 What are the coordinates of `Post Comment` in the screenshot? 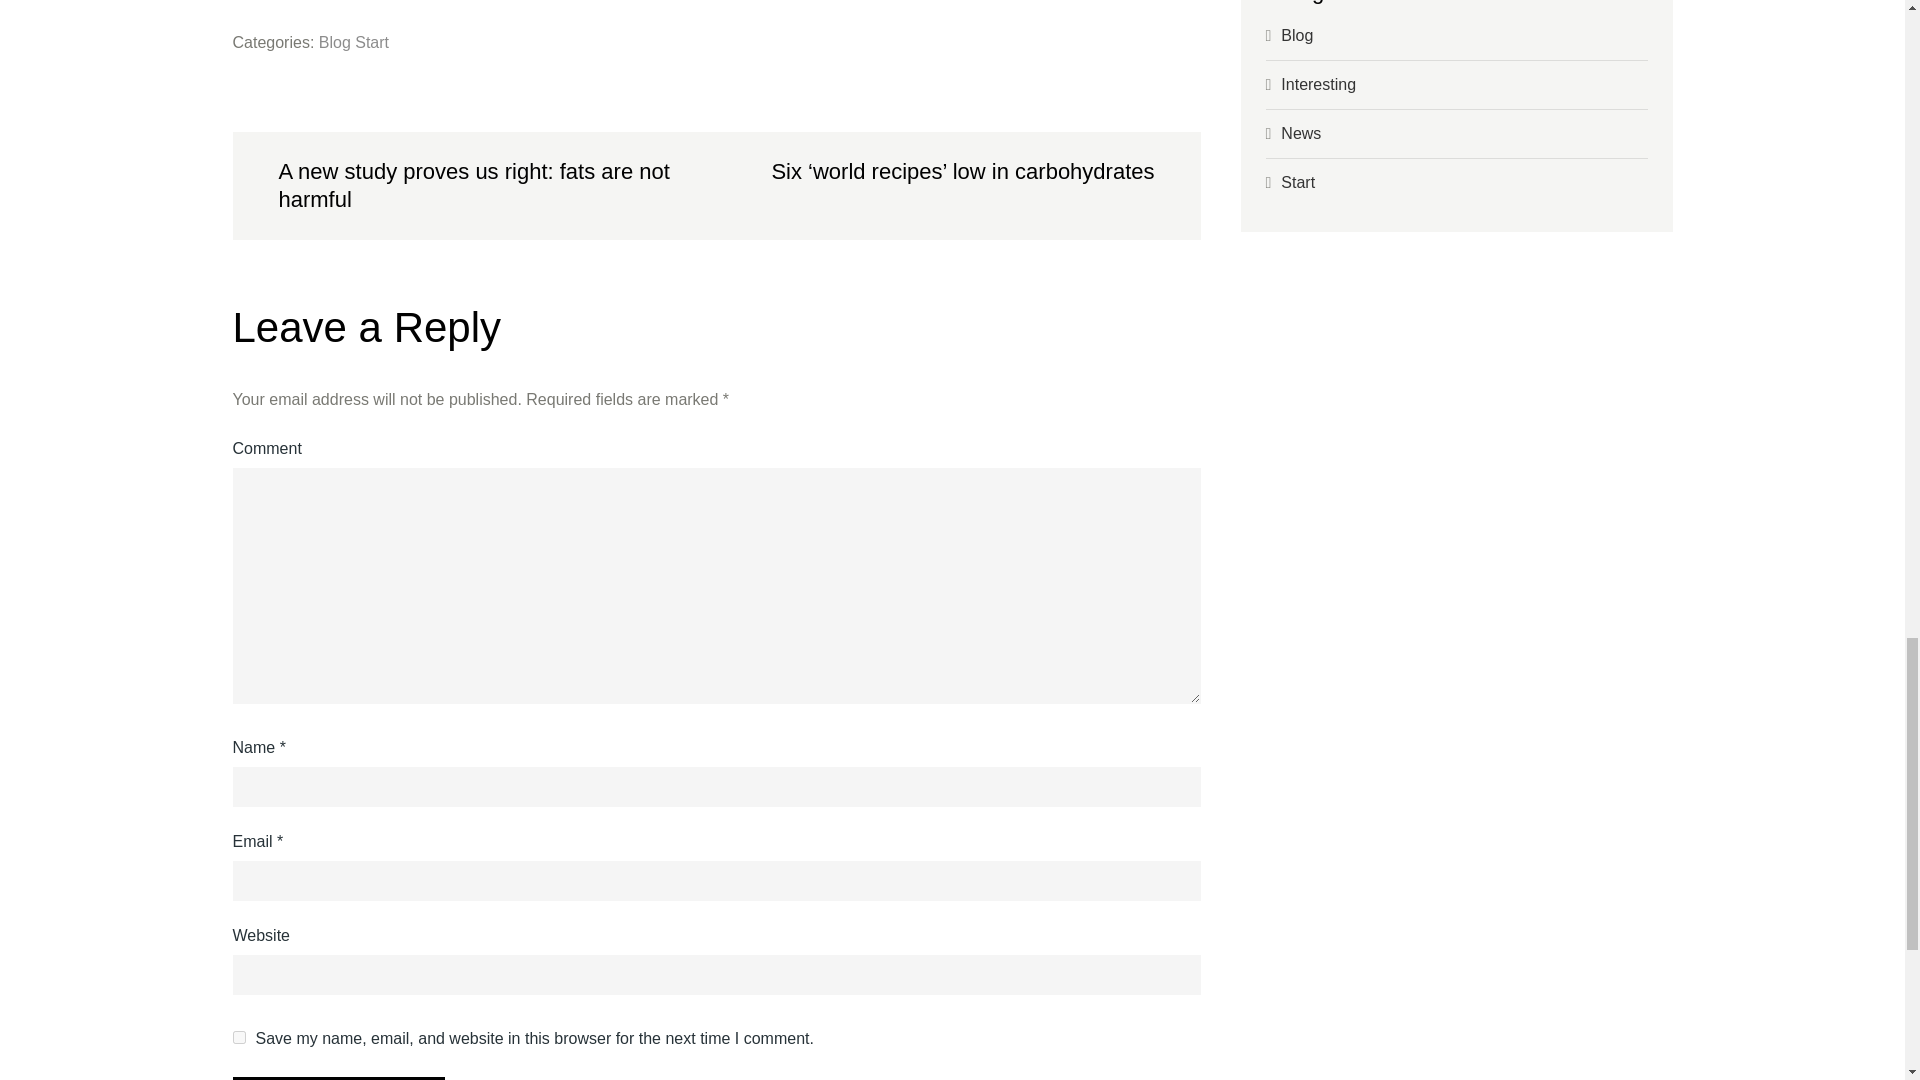 It's located at (338, 1078).